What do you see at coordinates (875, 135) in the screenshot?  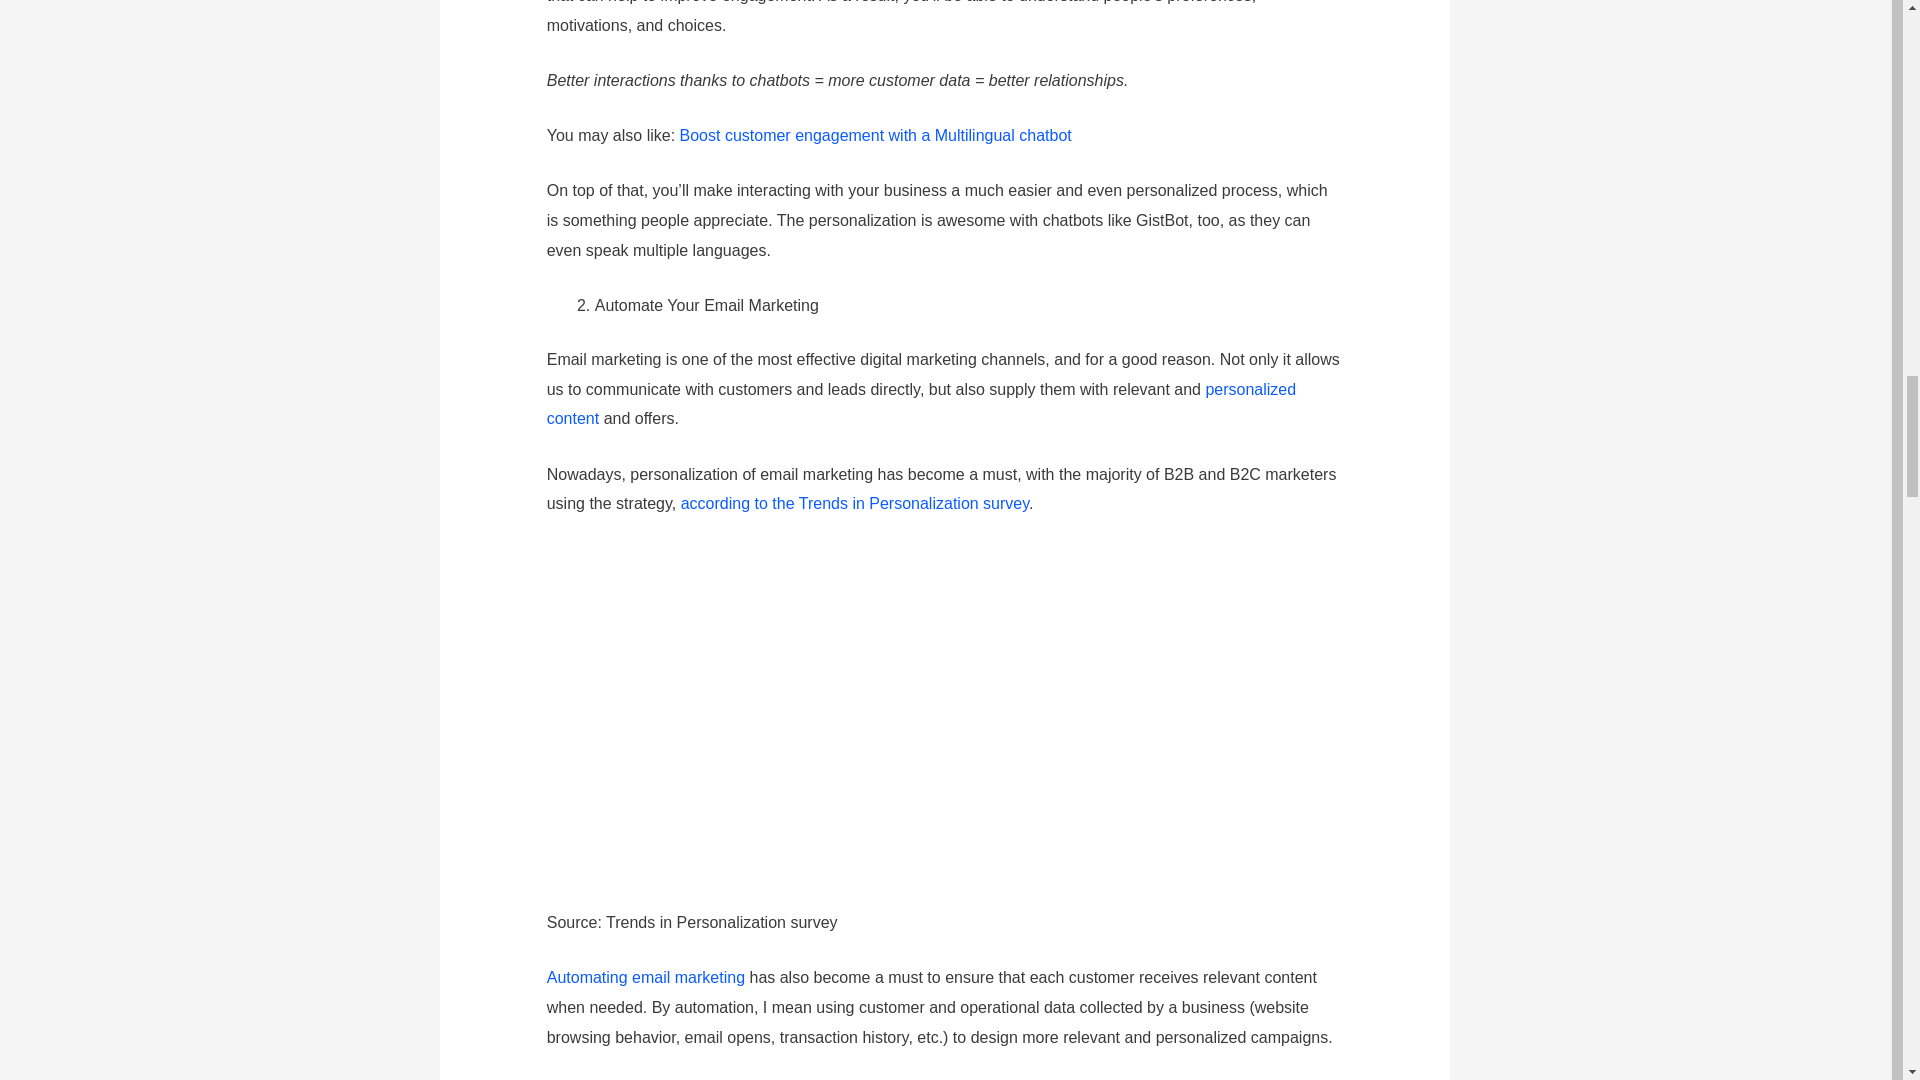 I see `Boost customer engagement with a Multilingual chatbot` at bounding box center [875, 135].